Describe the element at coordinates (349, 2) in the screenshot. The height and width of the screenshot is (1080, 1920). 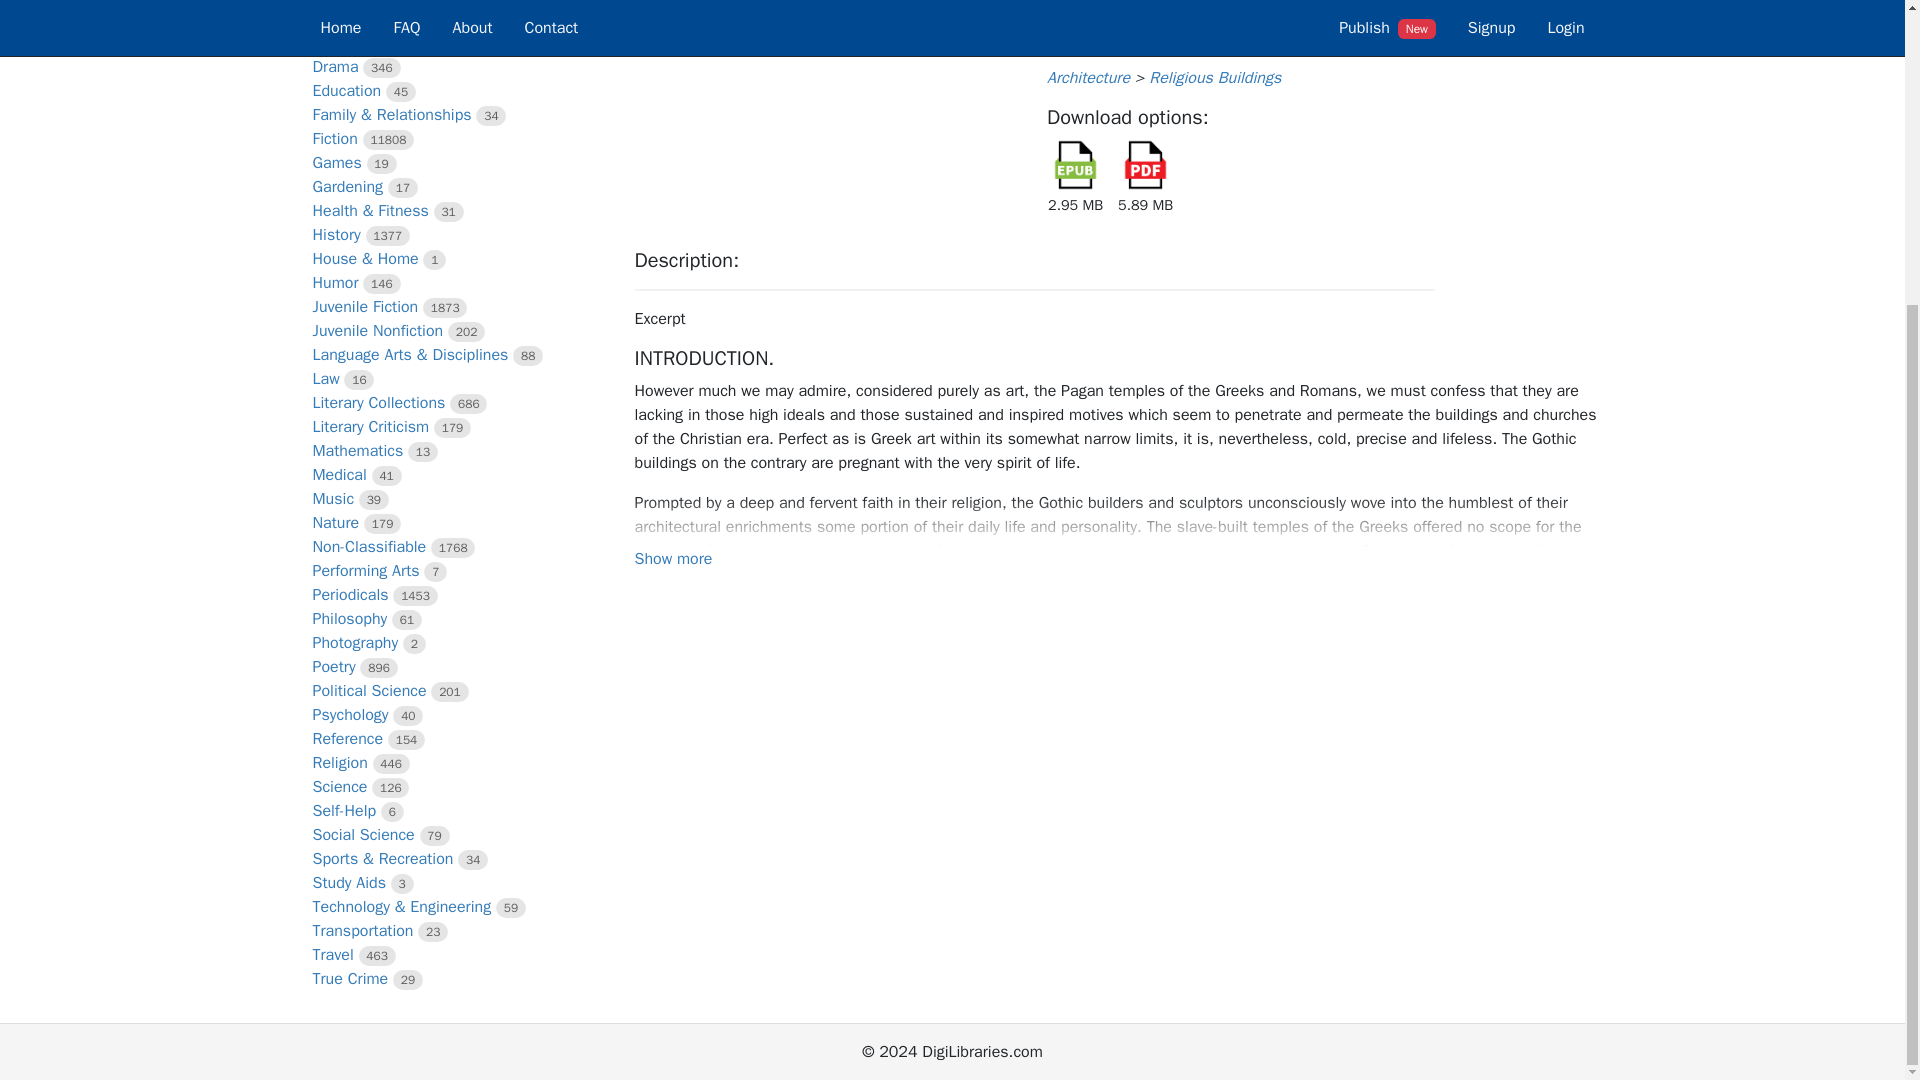
I see `Computers` at that location.